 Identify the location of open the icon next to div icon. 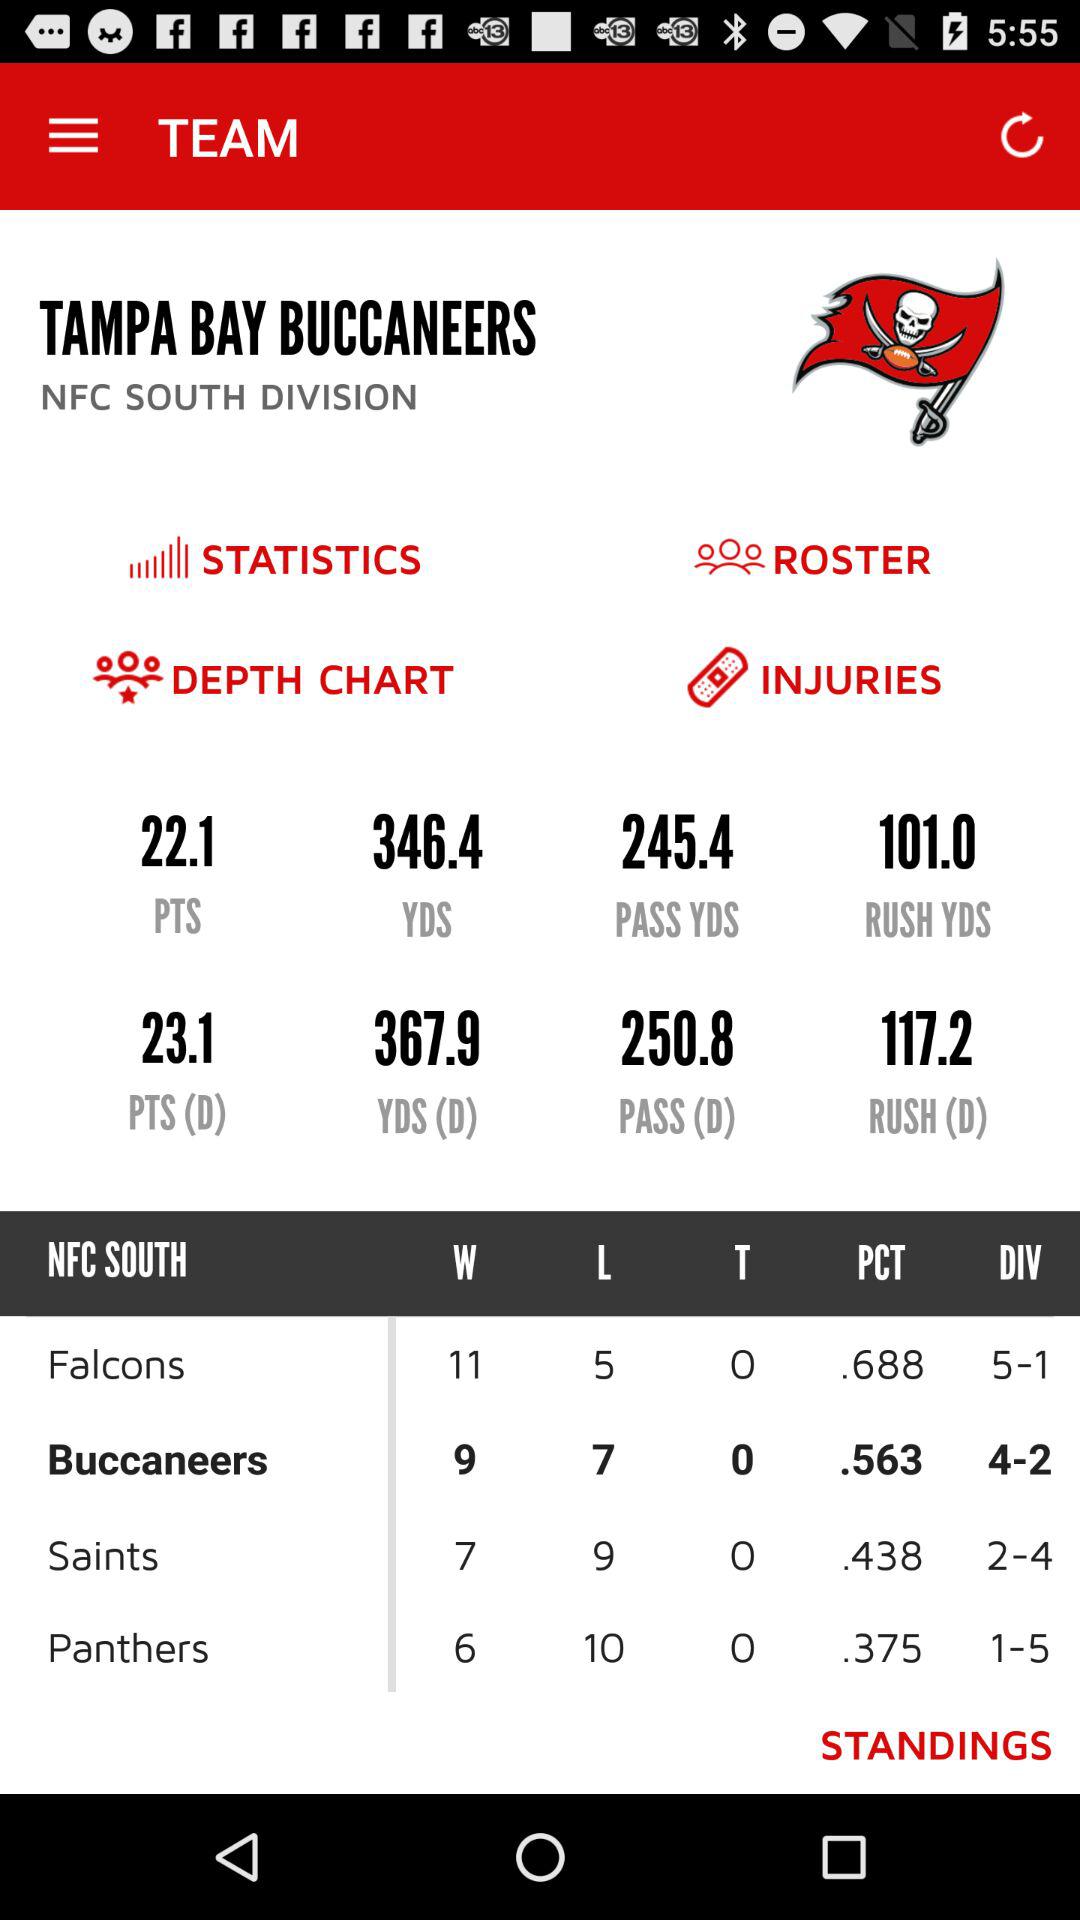
(882, 1264).